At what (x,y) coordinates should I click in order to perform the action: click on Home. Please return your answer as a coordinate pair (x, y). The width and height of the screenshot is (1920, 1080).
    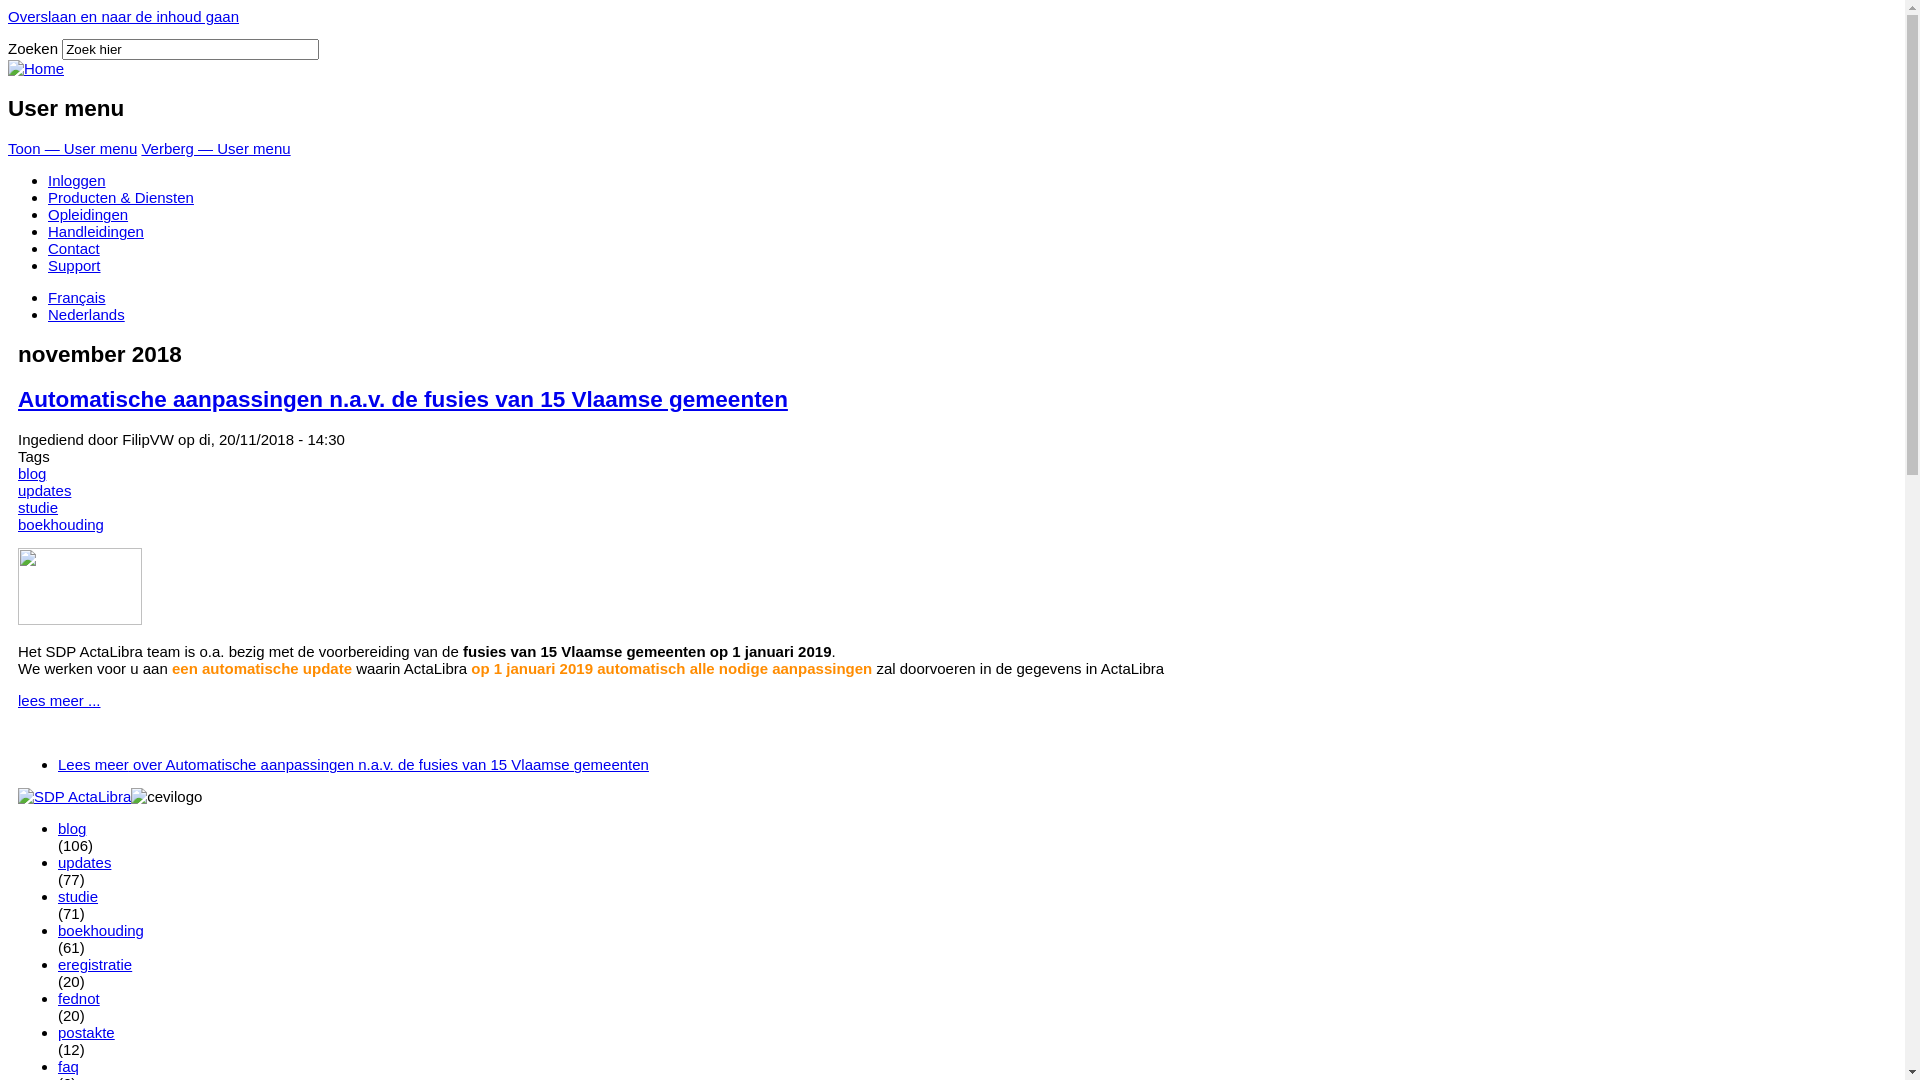
    Looking at the image, I should click on (36, 68).